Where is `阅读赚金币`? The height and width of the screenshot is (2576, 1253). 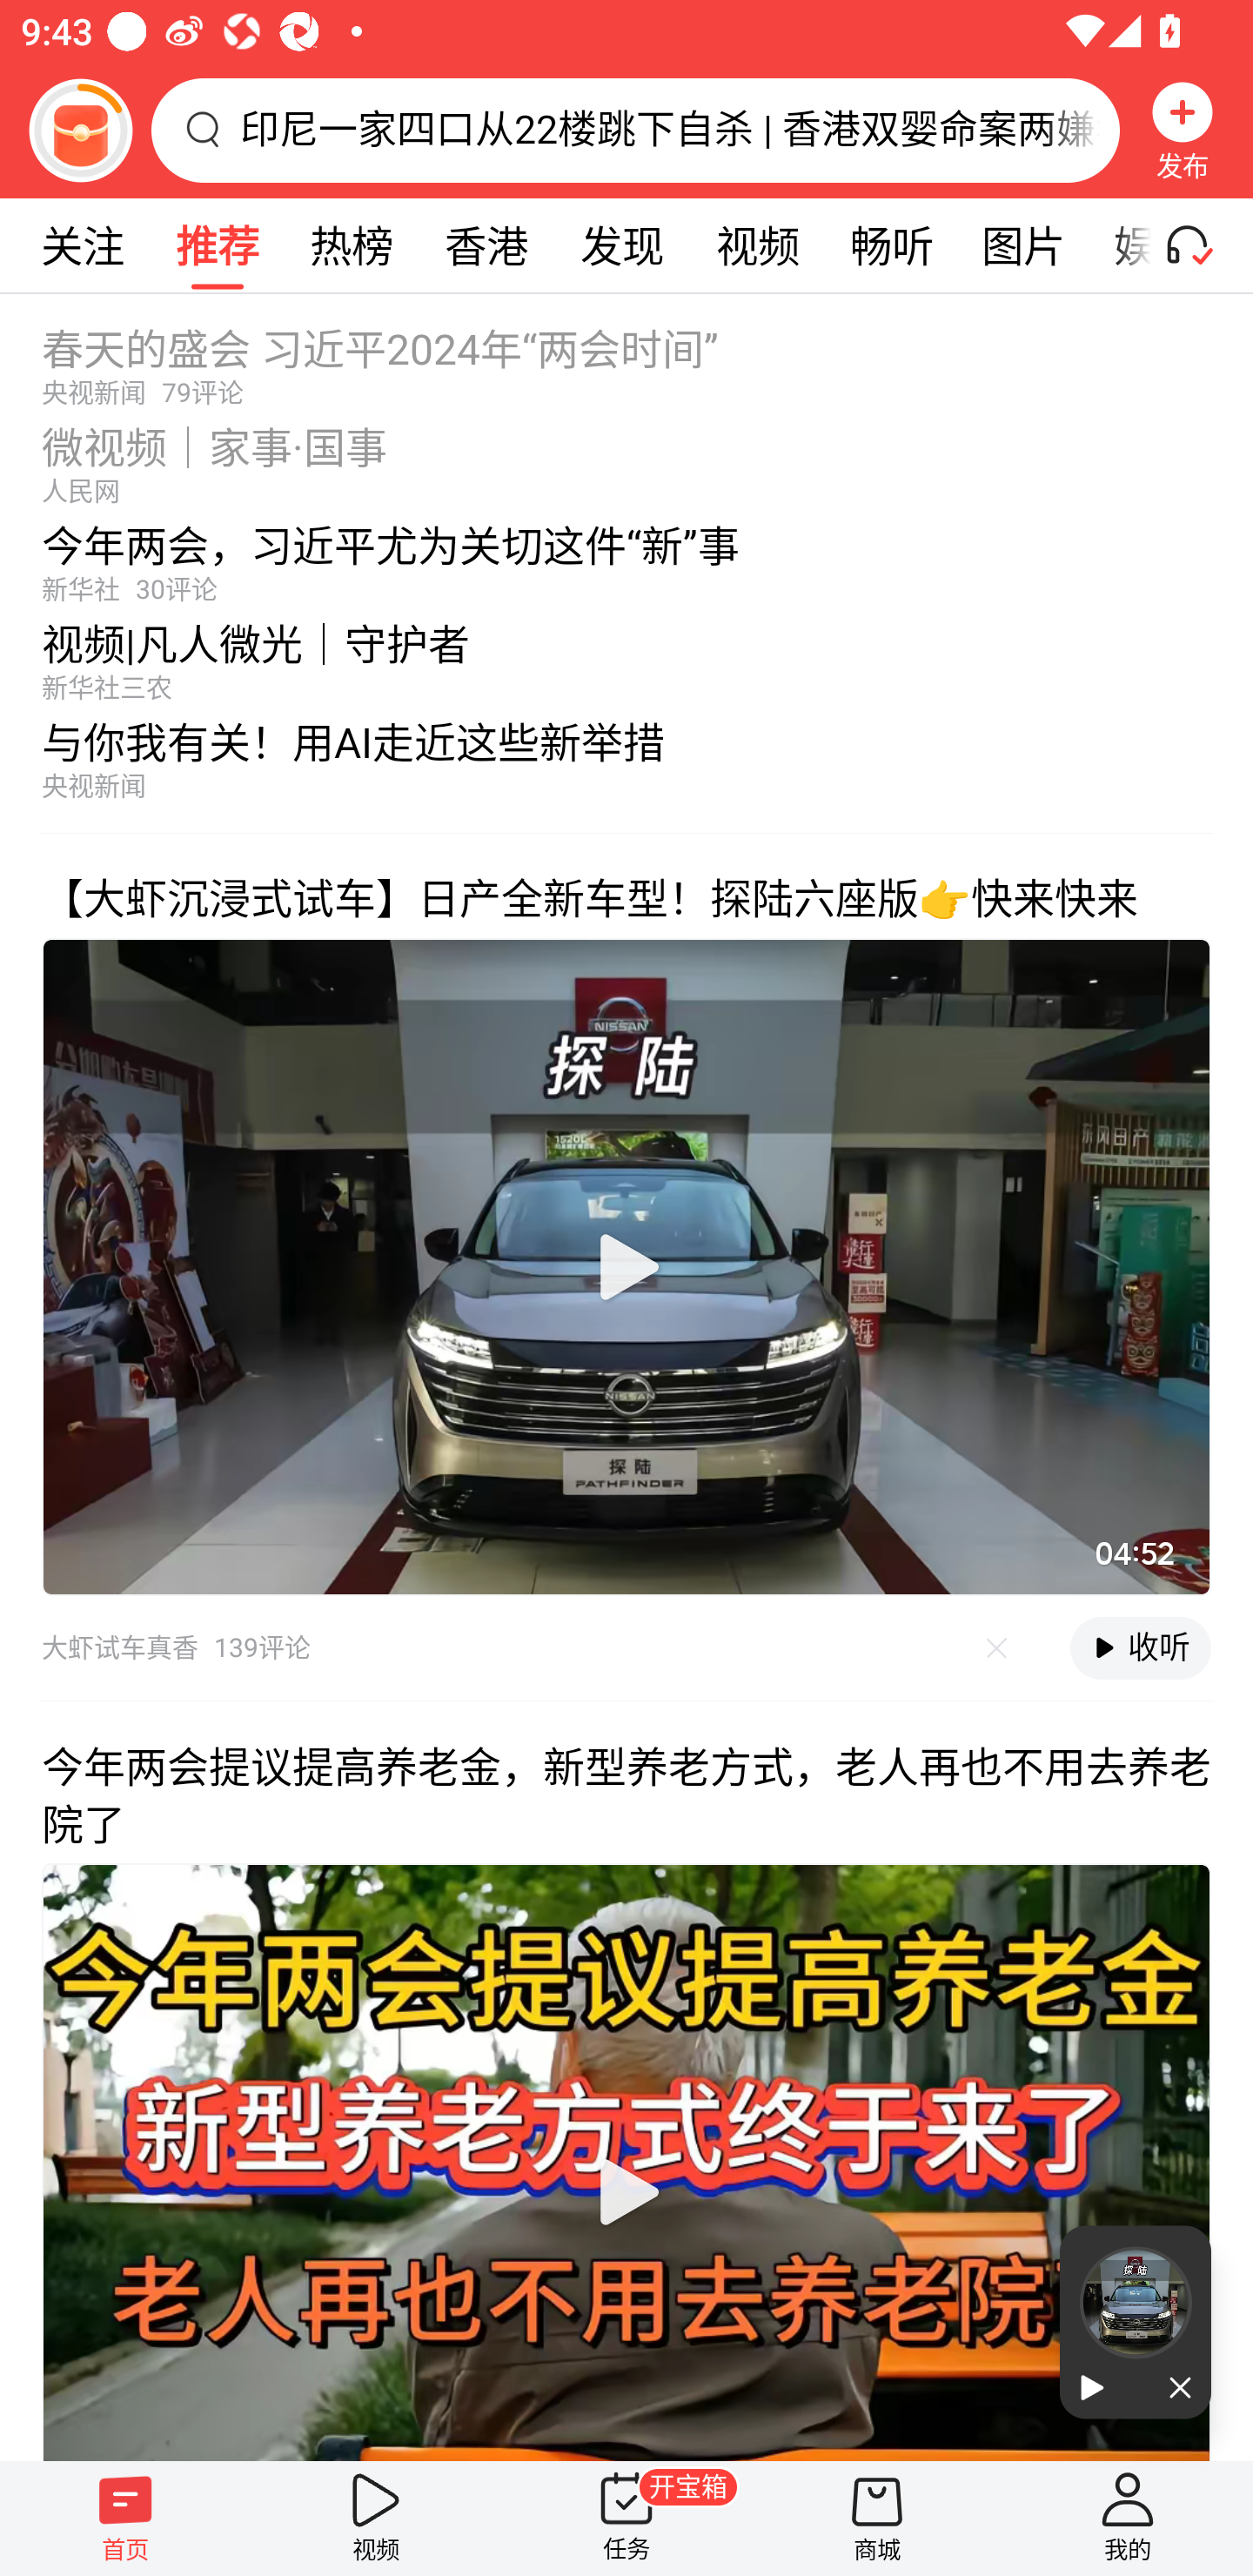
阅读赚金币 is located at coordinates (80, 130).